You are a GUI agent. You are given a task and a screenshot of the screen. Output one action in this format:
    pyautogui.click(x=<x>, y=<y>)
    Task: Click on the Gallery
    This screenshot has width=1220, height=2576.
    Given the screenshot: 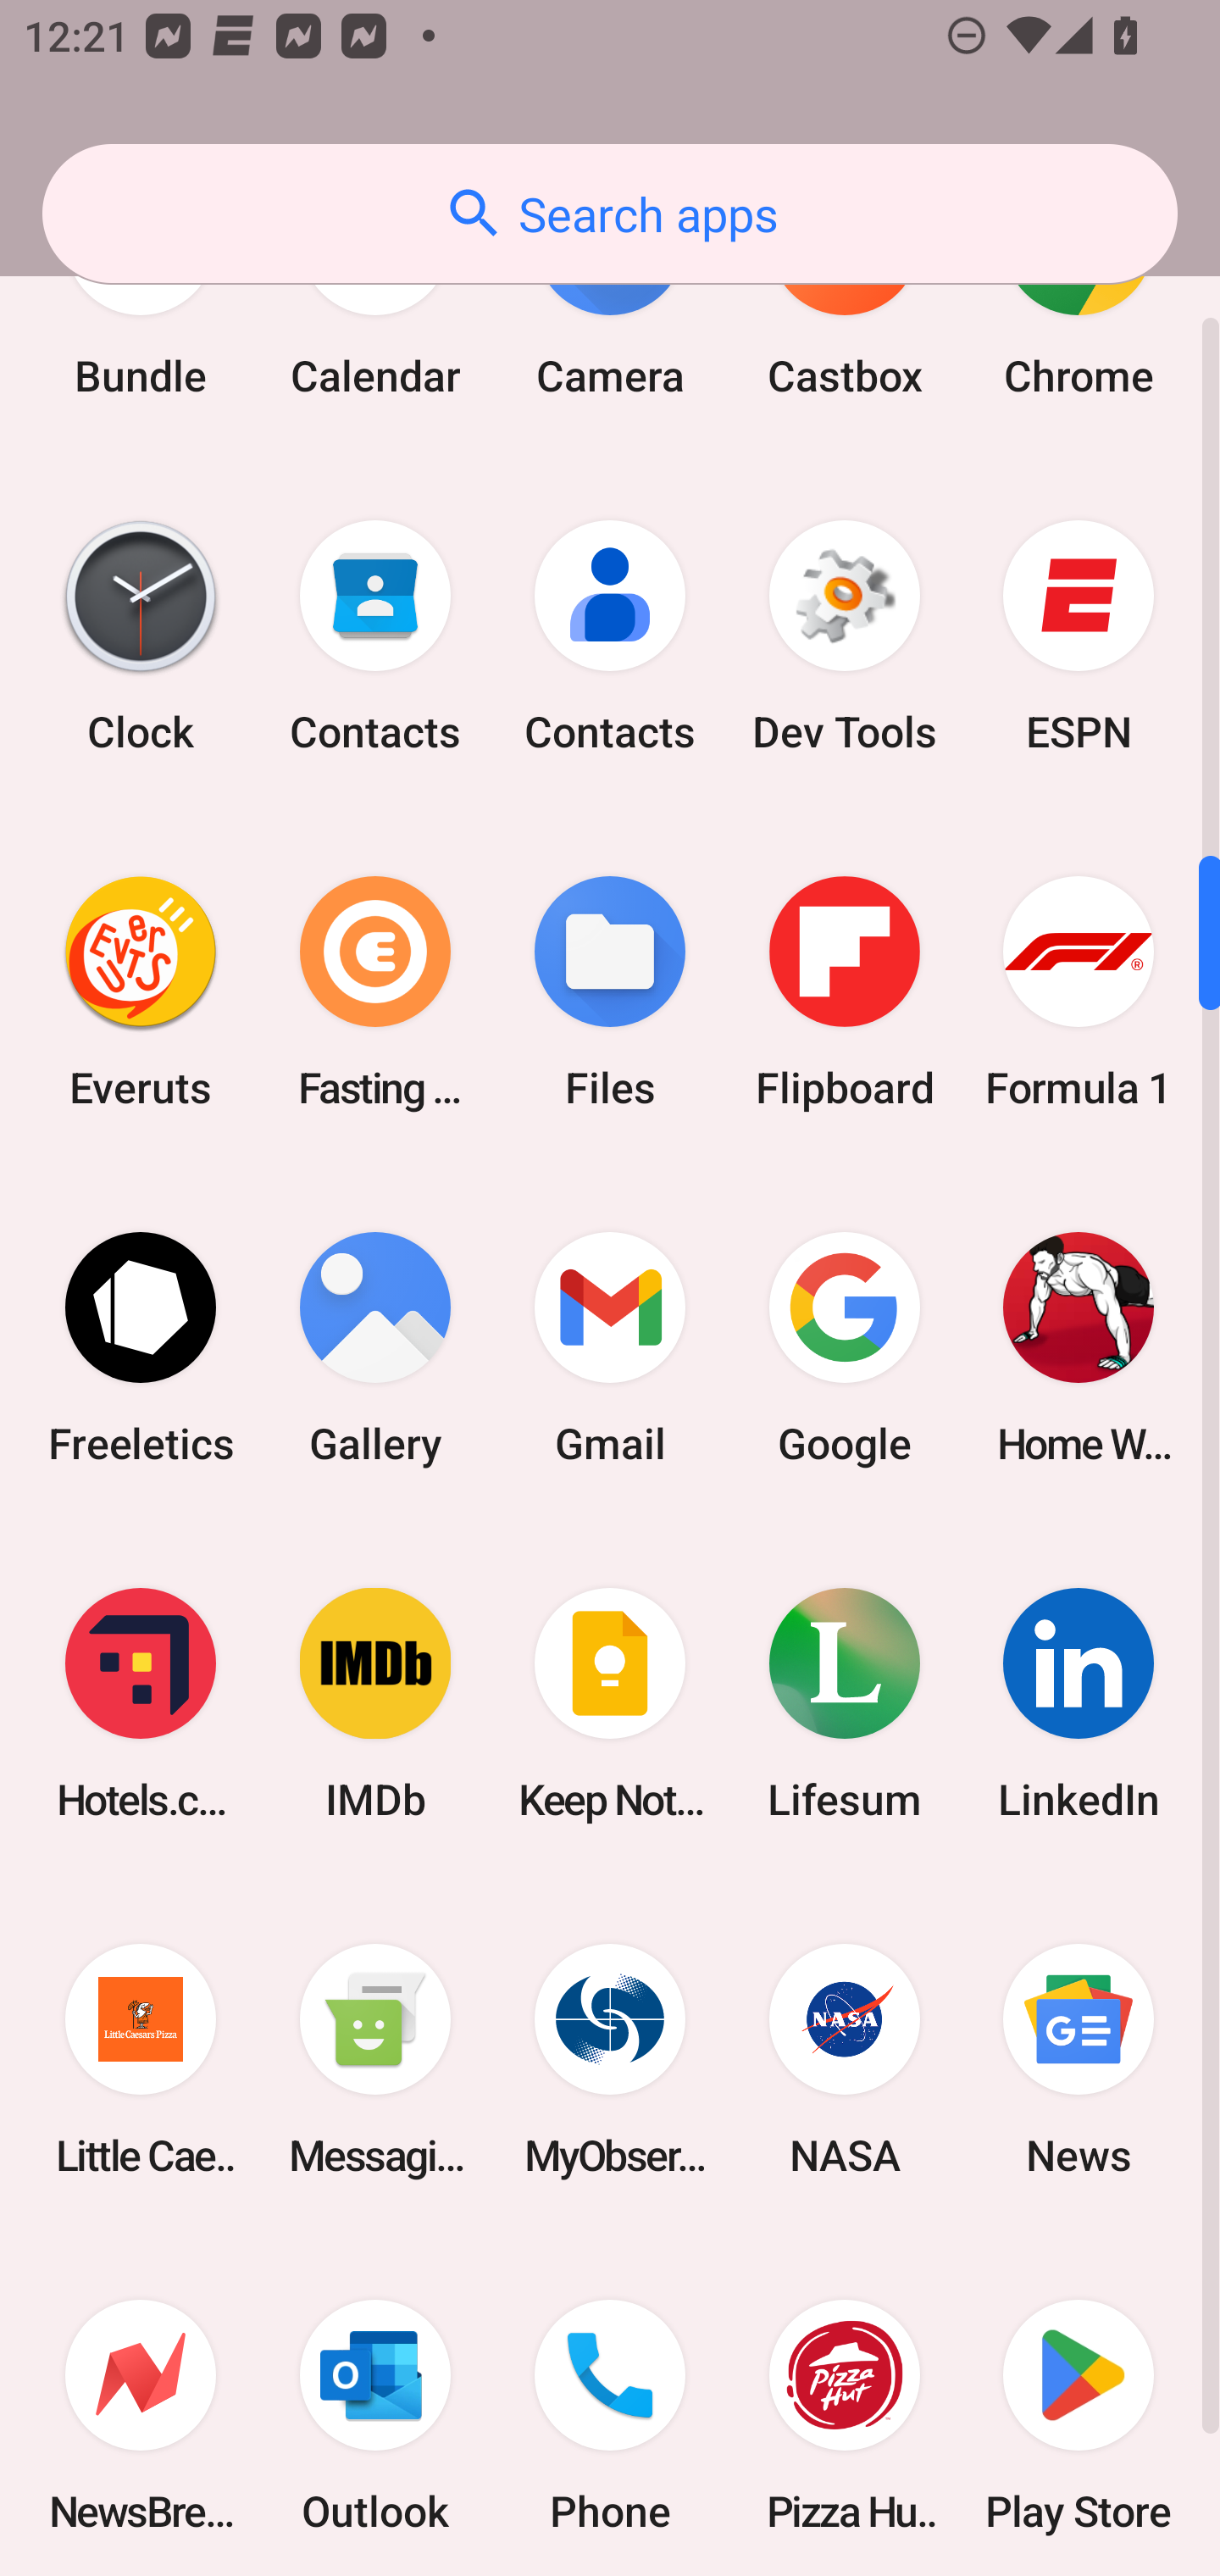 What is the action you would take?
    pyautogui.click(x=375, y=1347)
    